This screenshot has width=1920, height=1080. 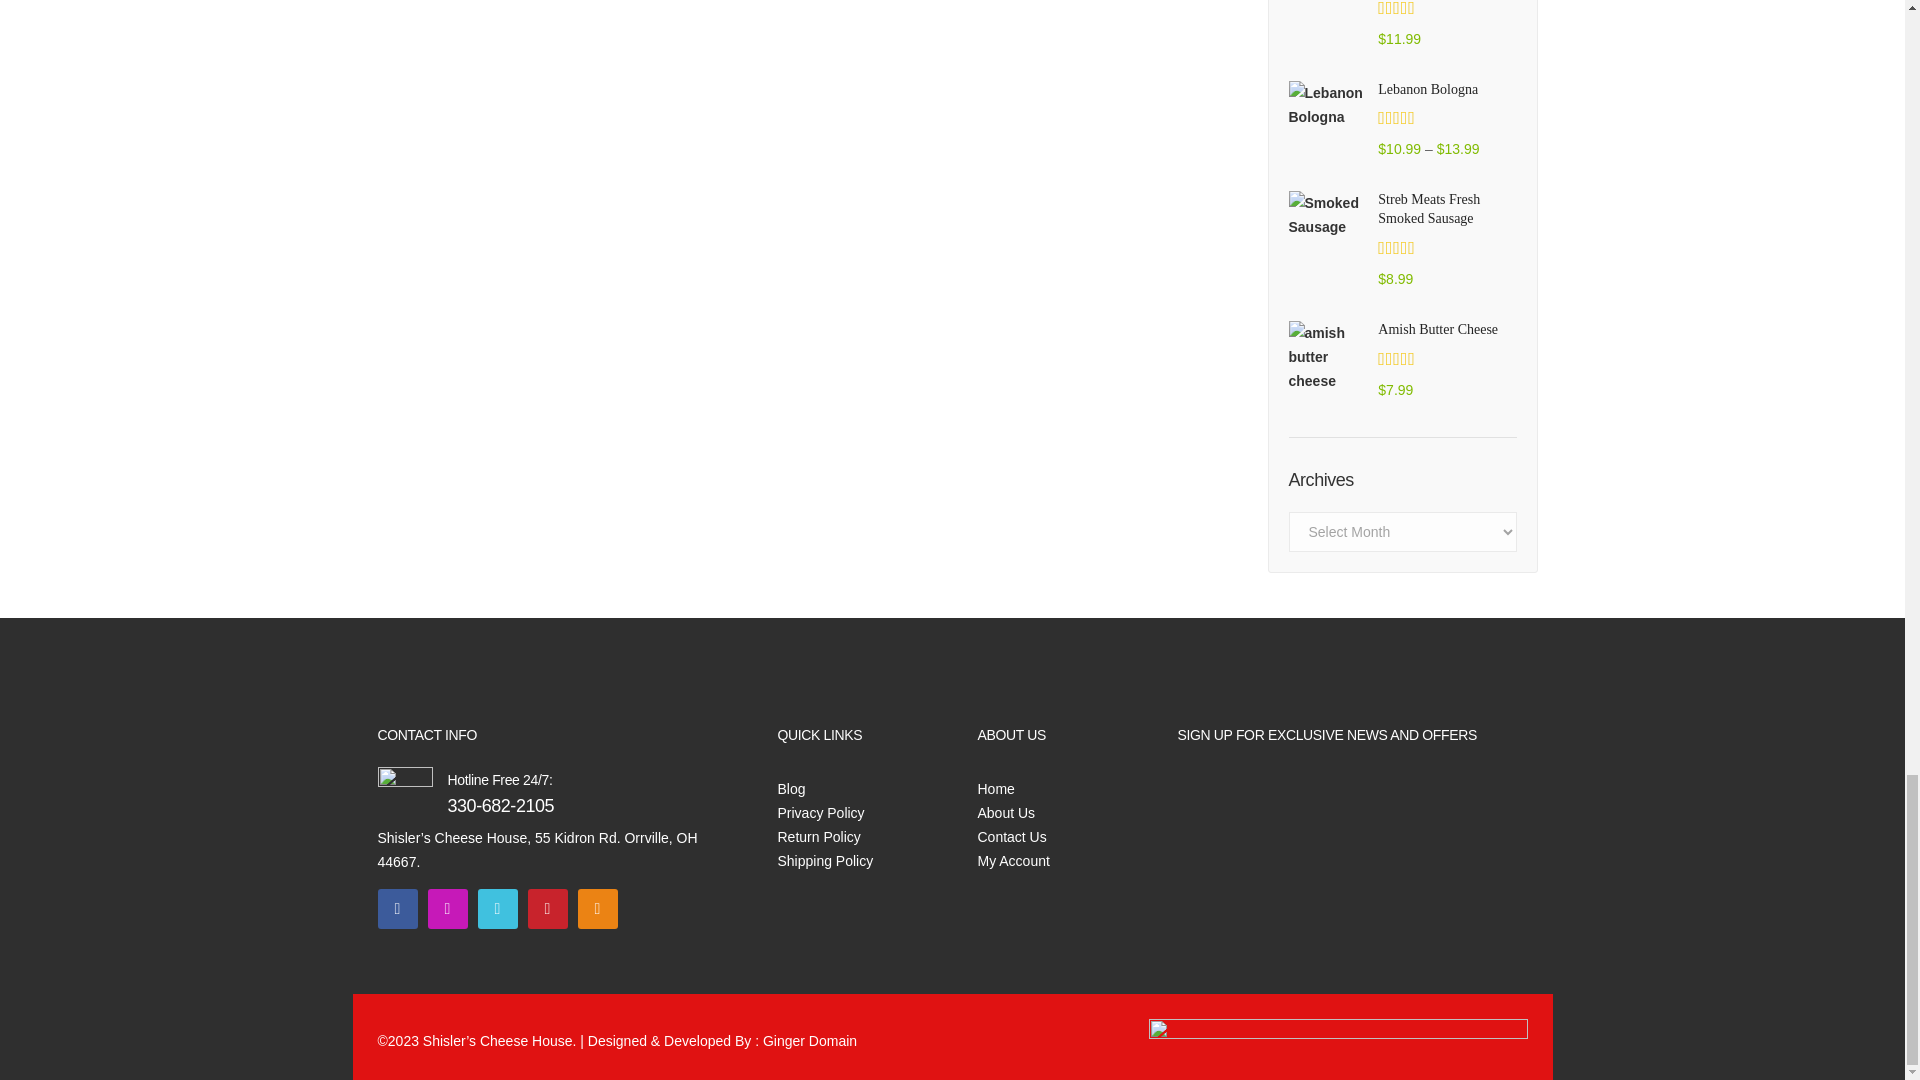 I want to click on Streb Meats Fresh Smoked Sausage, so click(x=1328, y=214).